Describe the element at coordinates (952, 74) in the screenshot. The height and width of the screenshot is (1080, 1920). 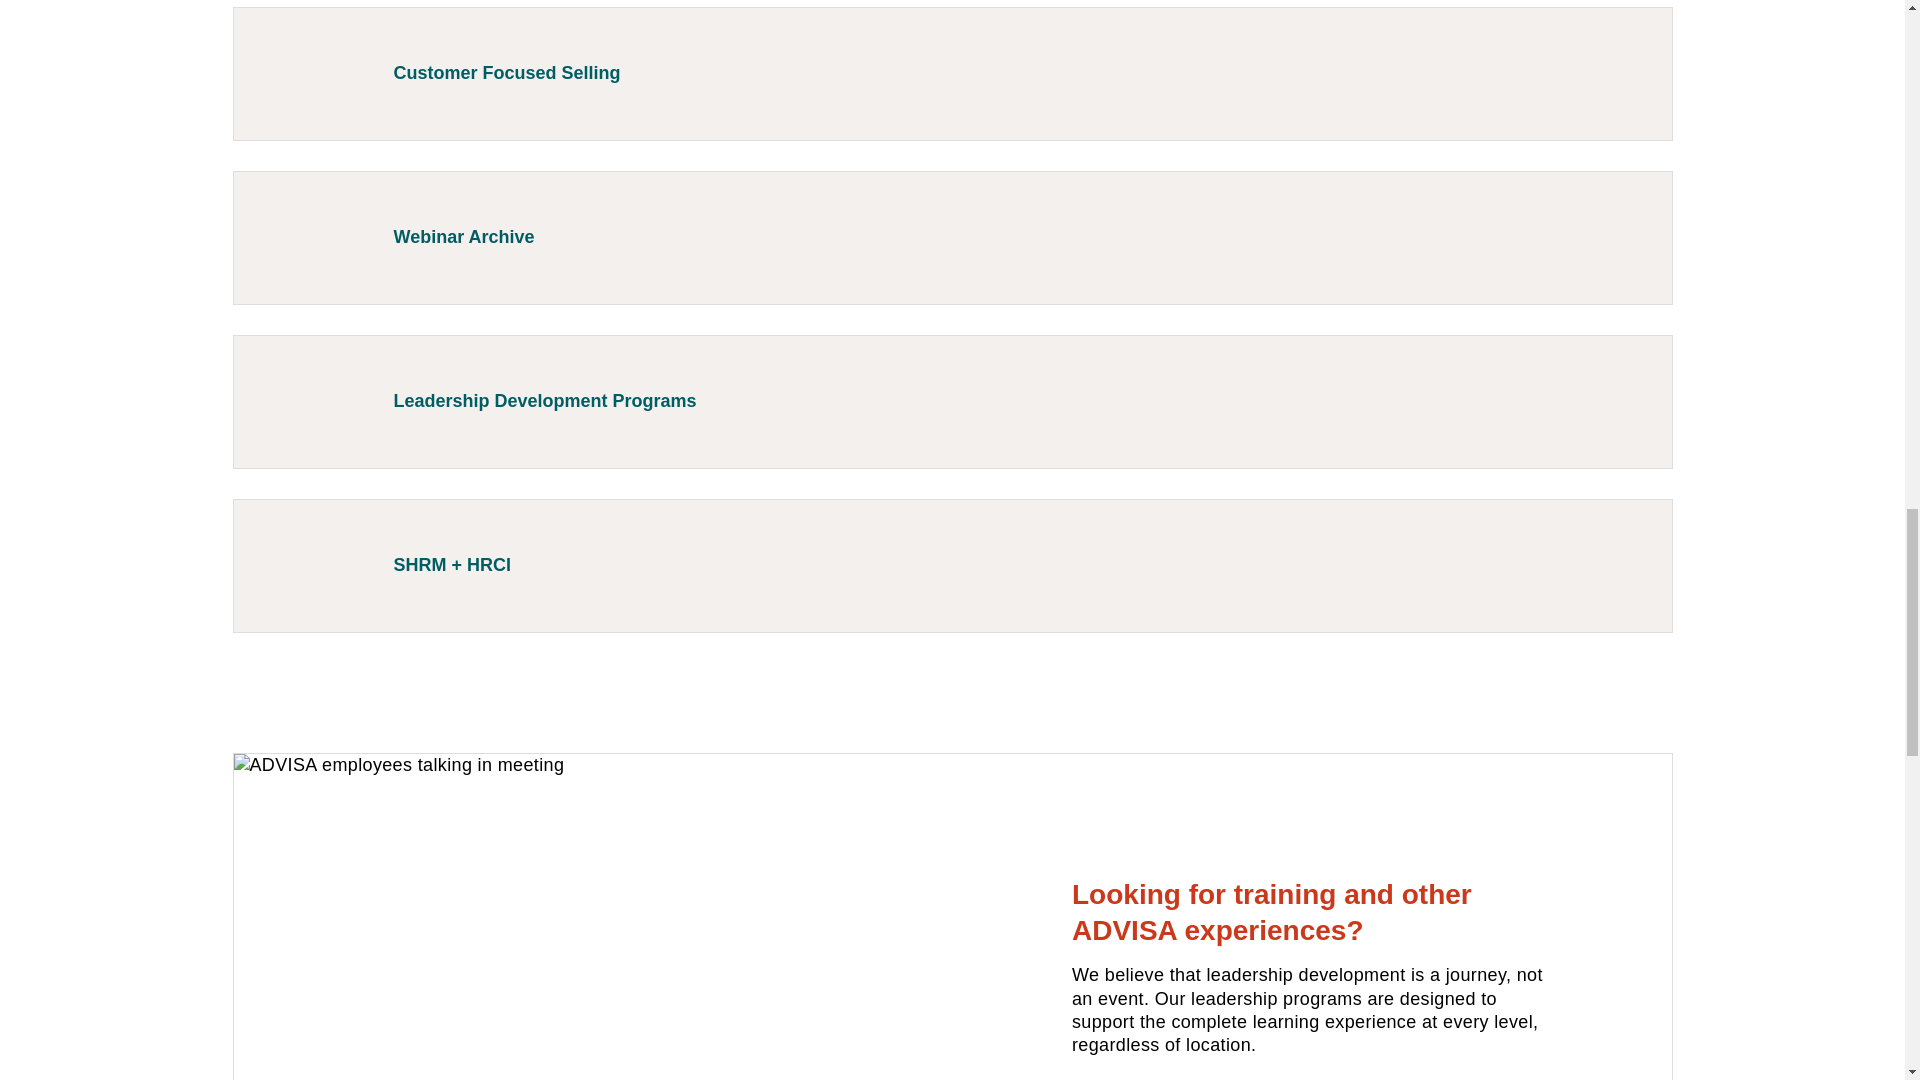
I see `Customer Focused Selling` at that location.